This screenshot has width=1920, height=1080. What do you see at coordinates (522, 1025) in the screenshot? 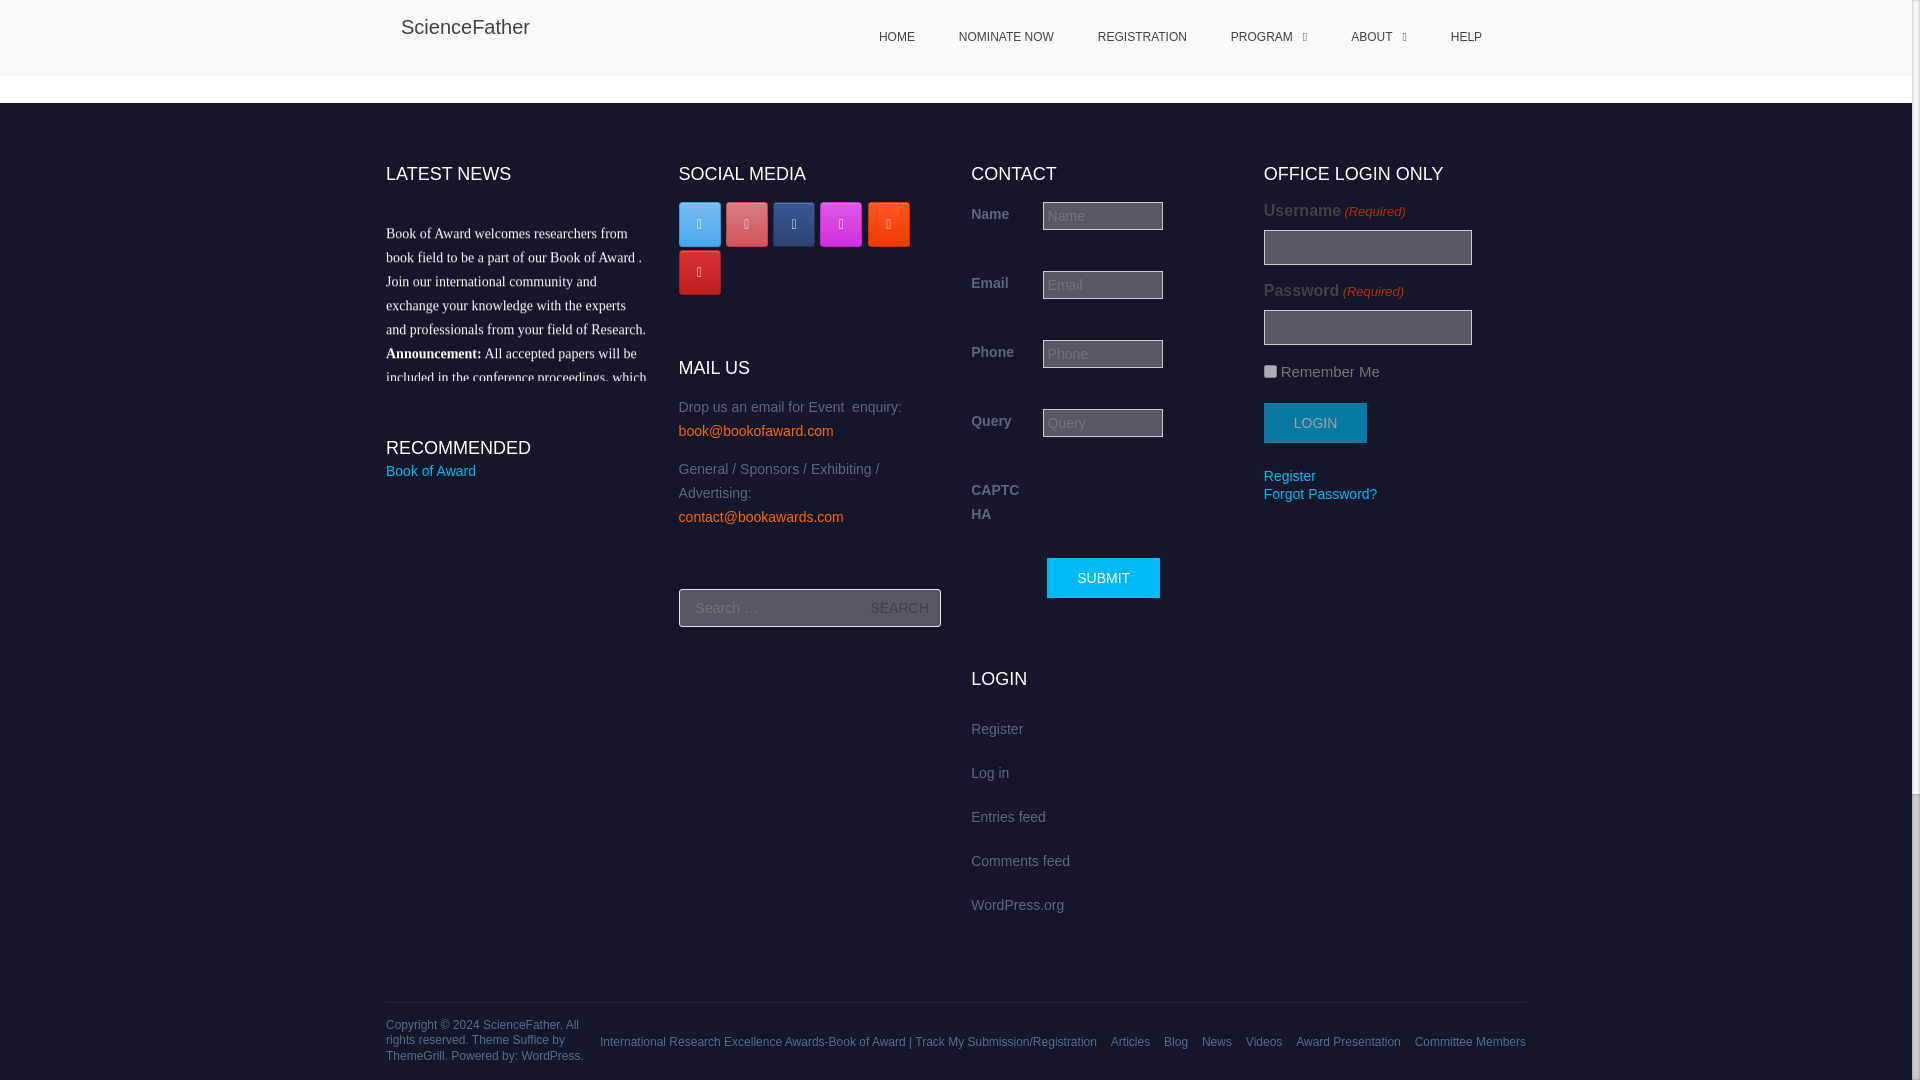
I see `ScienceFather` at bounding box center [522, 1025].